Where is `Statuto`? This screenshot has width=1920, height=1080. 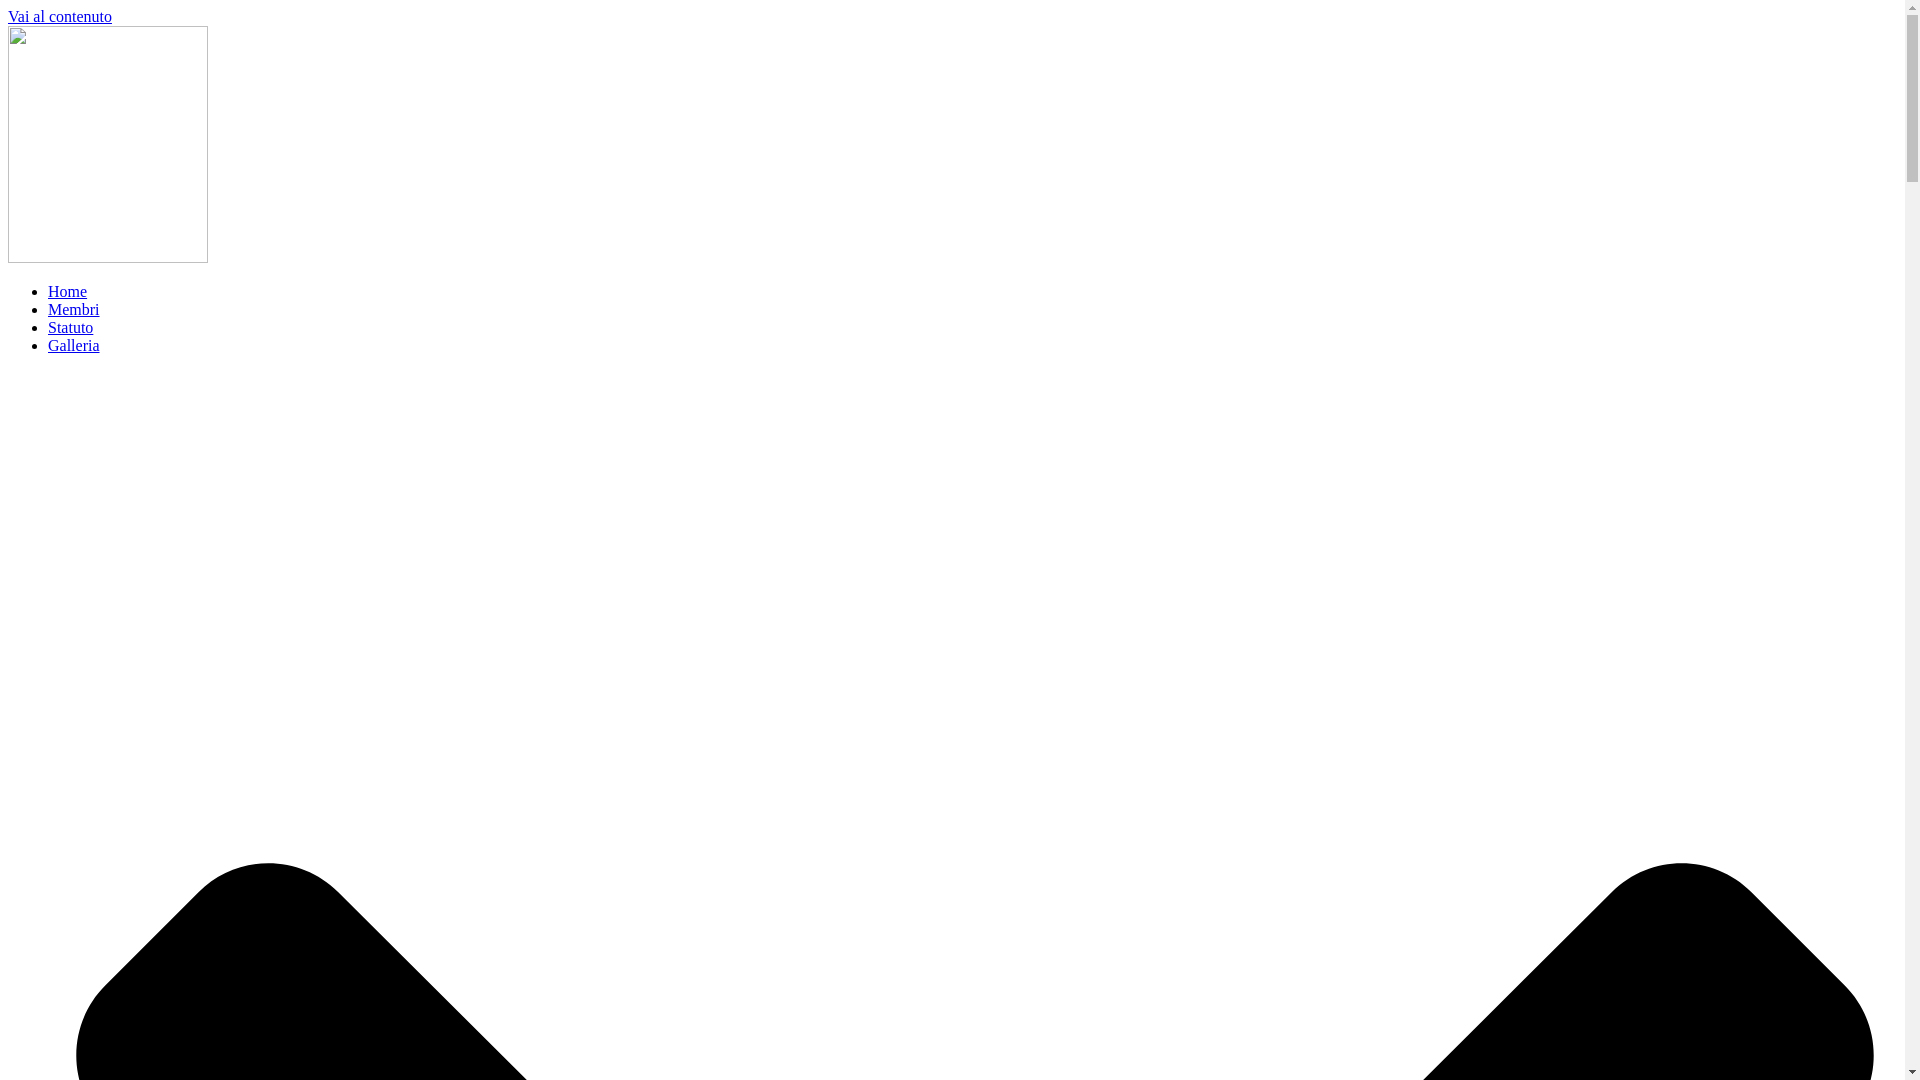 Statuto is located at coordinates (70, 328).